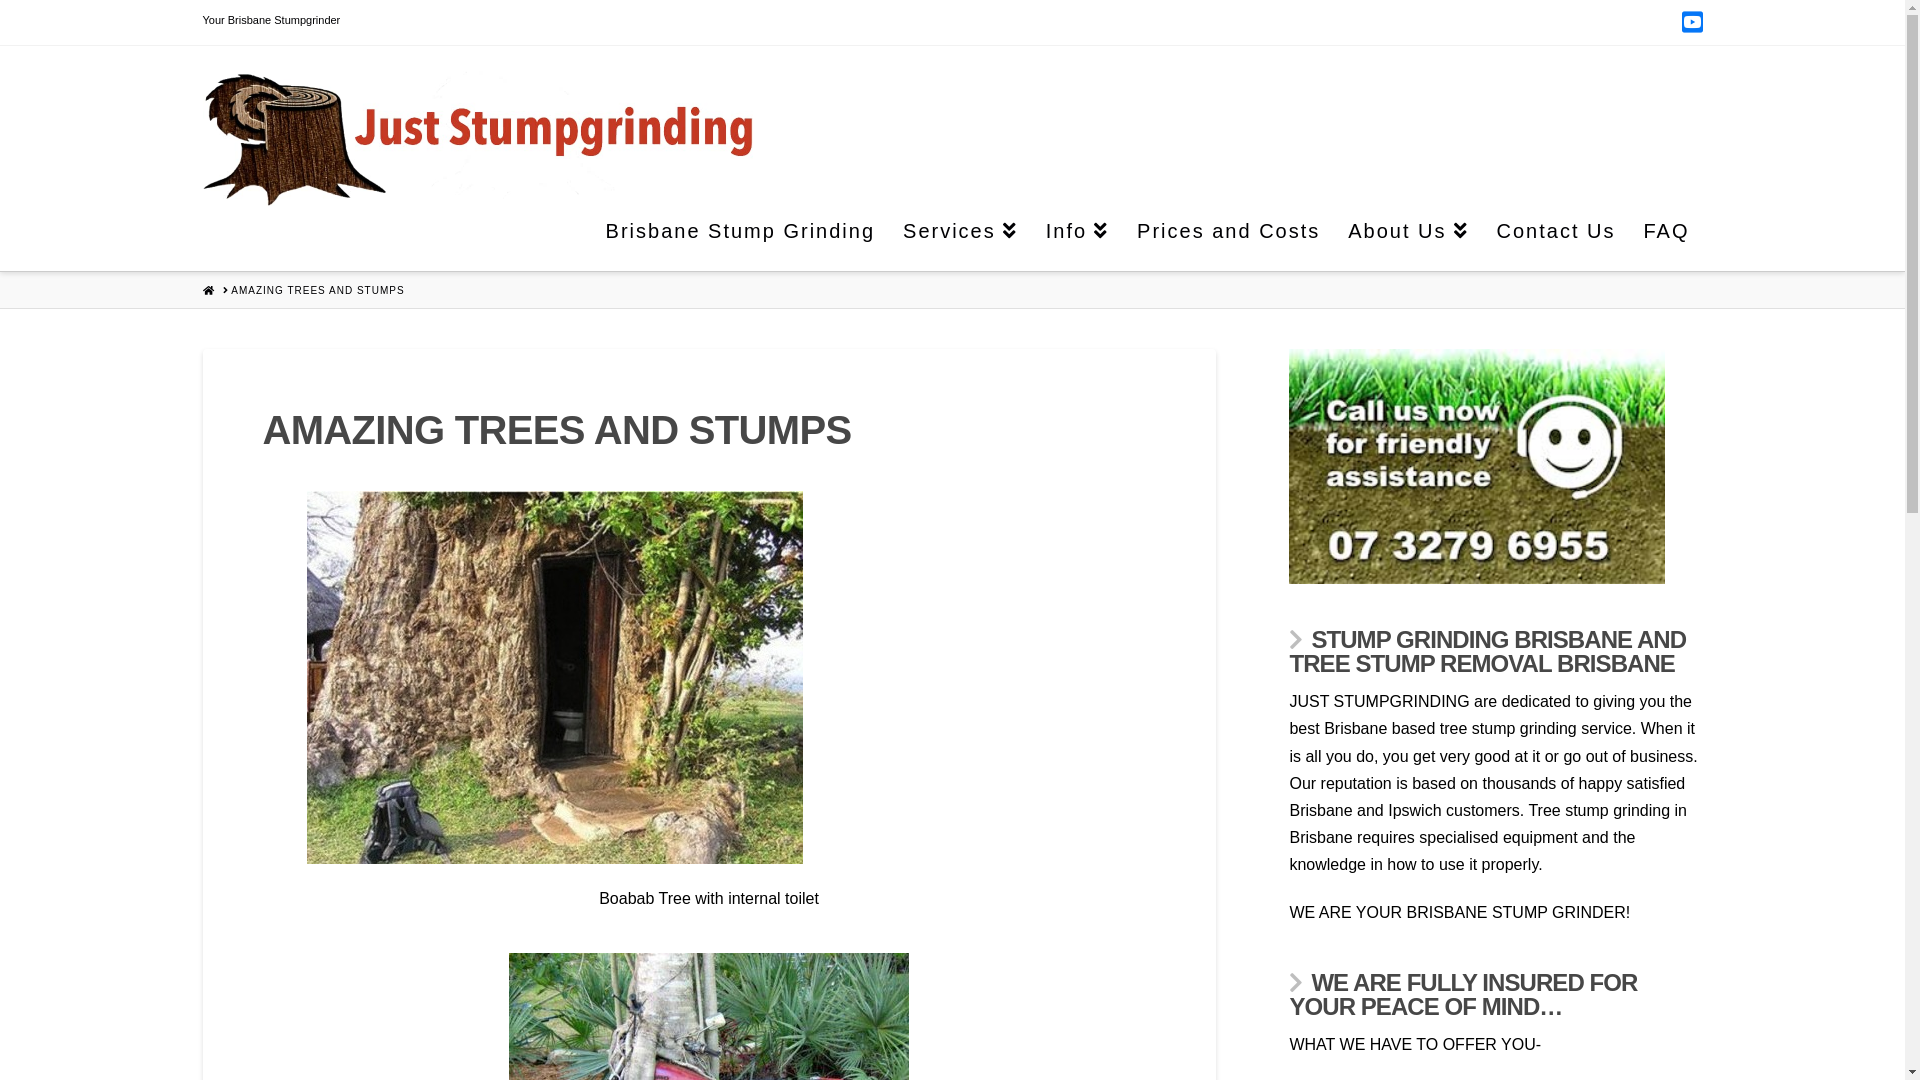 The height and width of the screenshot is (1080, 1920). Describe the element at coordinates (1407, 238) in the screenshot. I see `About Us` at that location.